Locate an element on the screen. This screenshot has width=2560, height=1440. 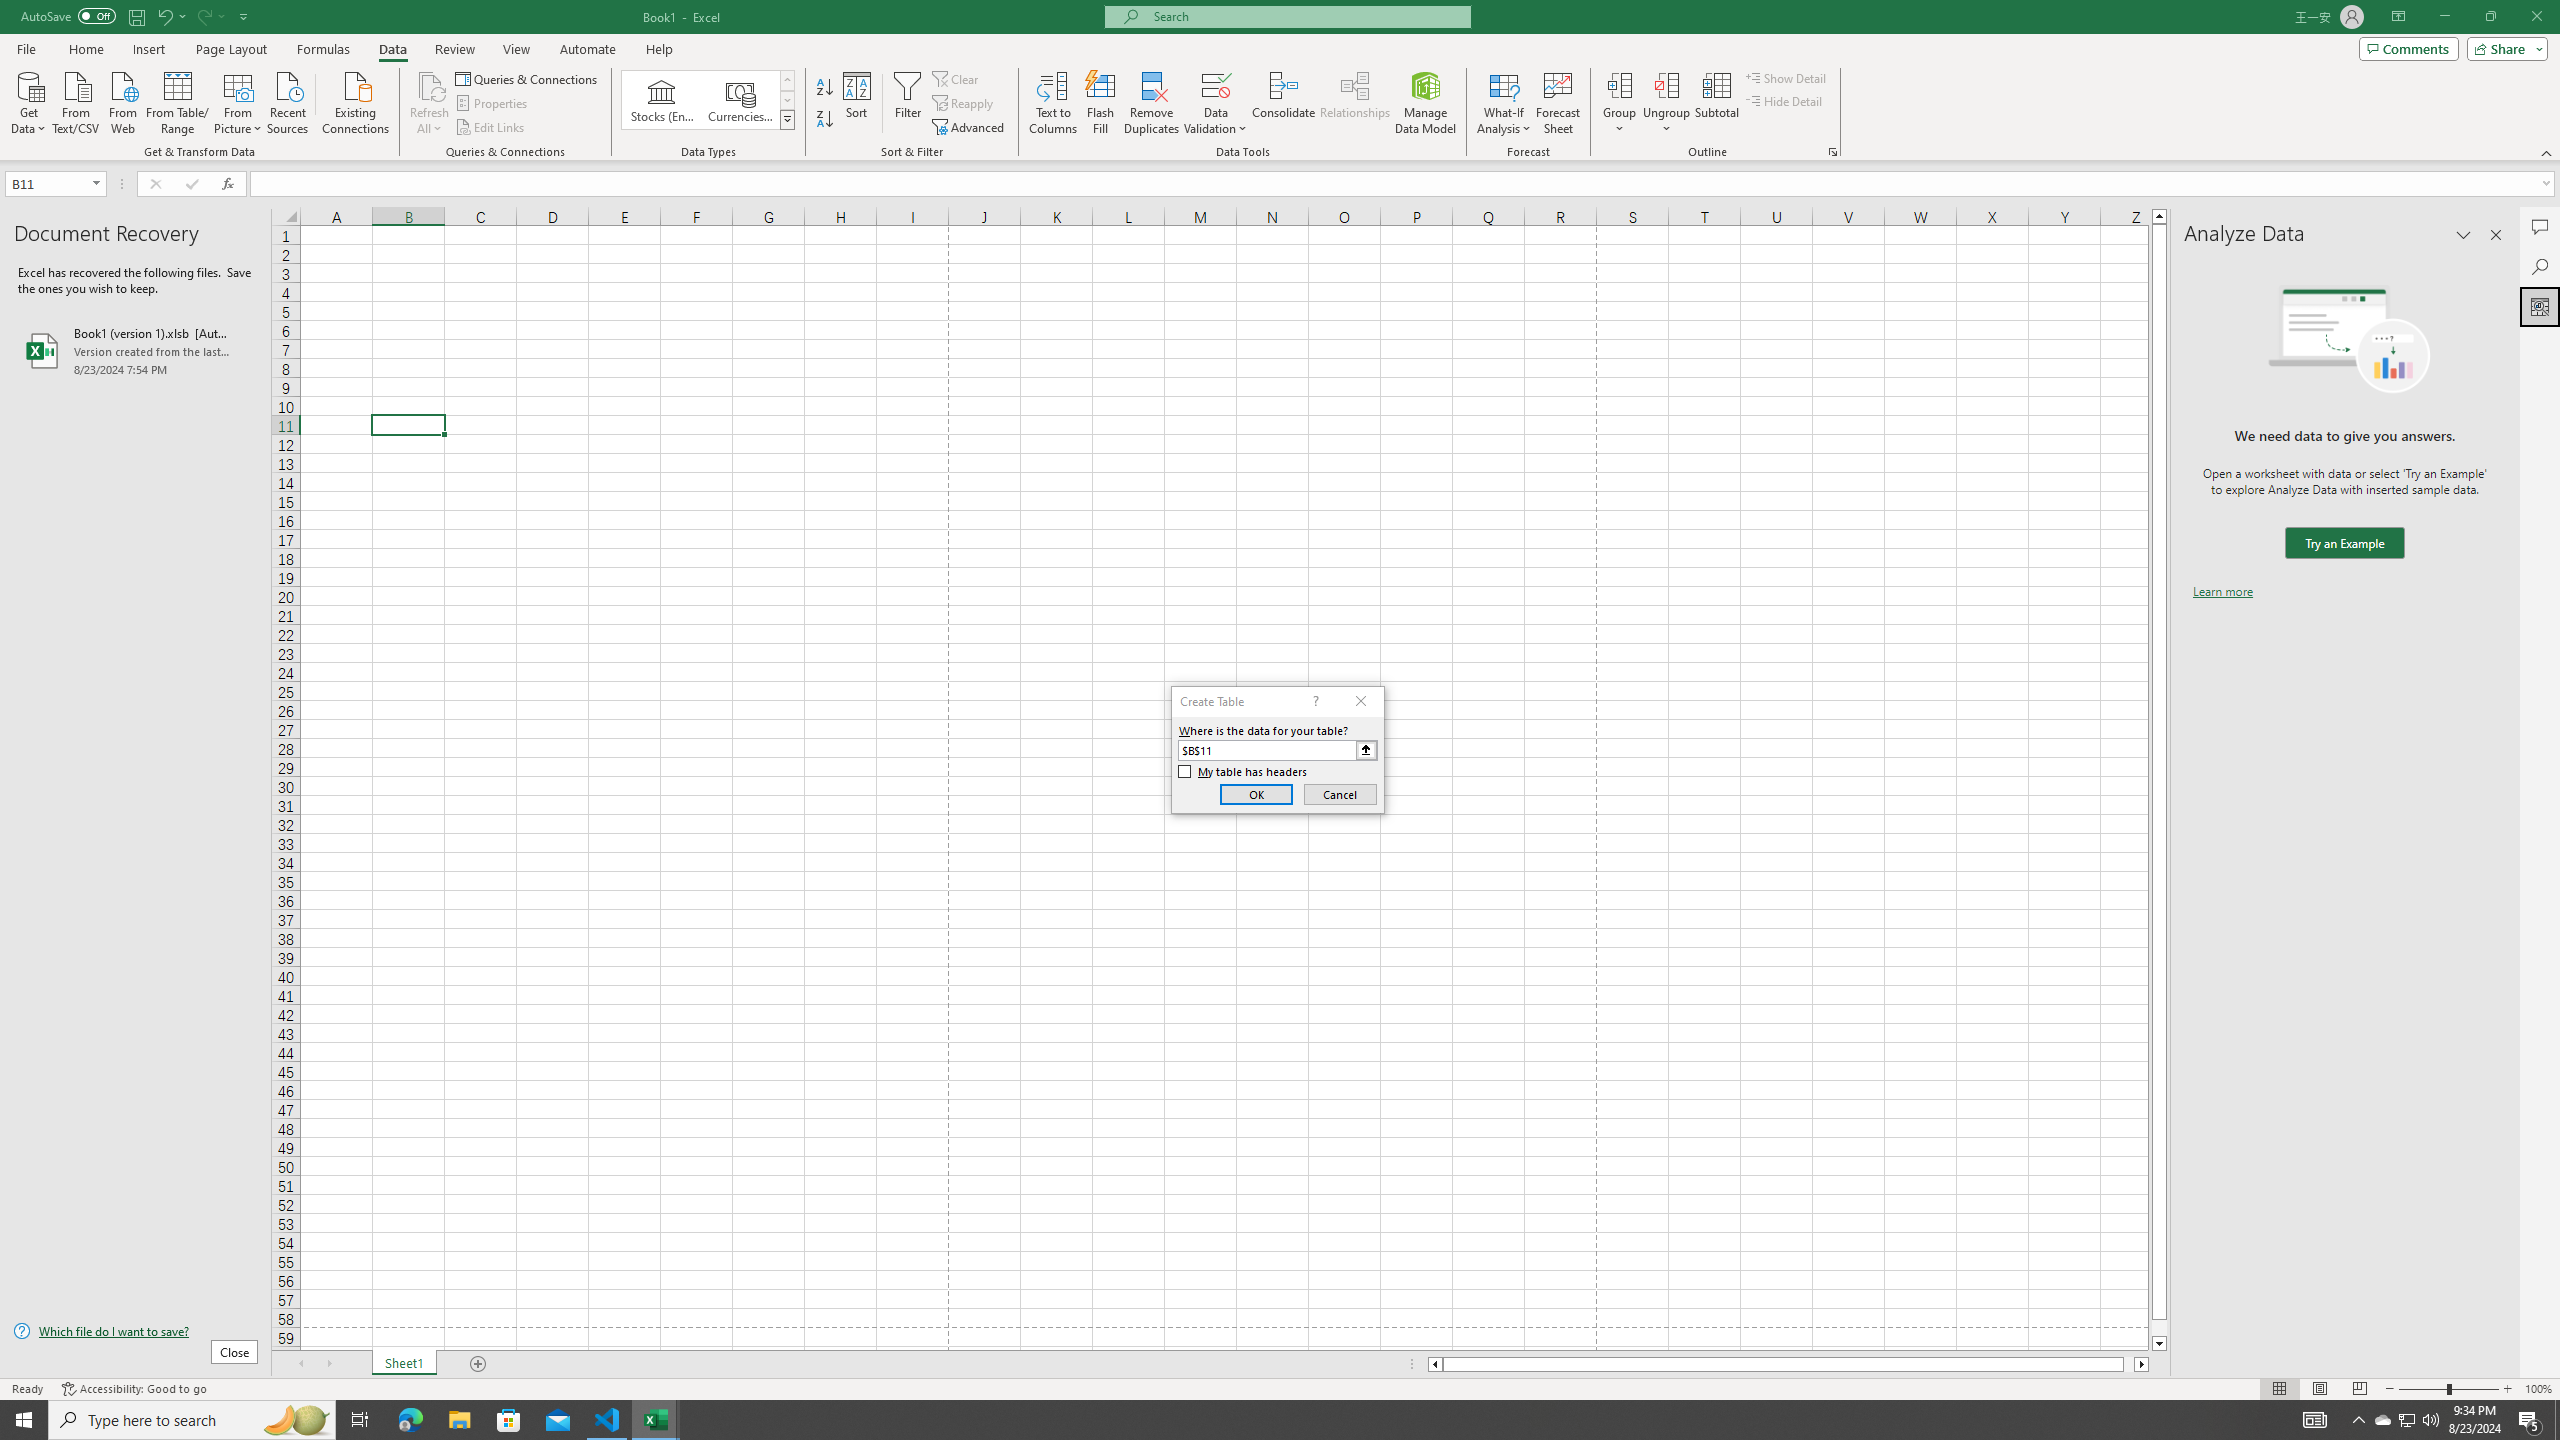
Stocks (English) is located at coordinates (662, 100).